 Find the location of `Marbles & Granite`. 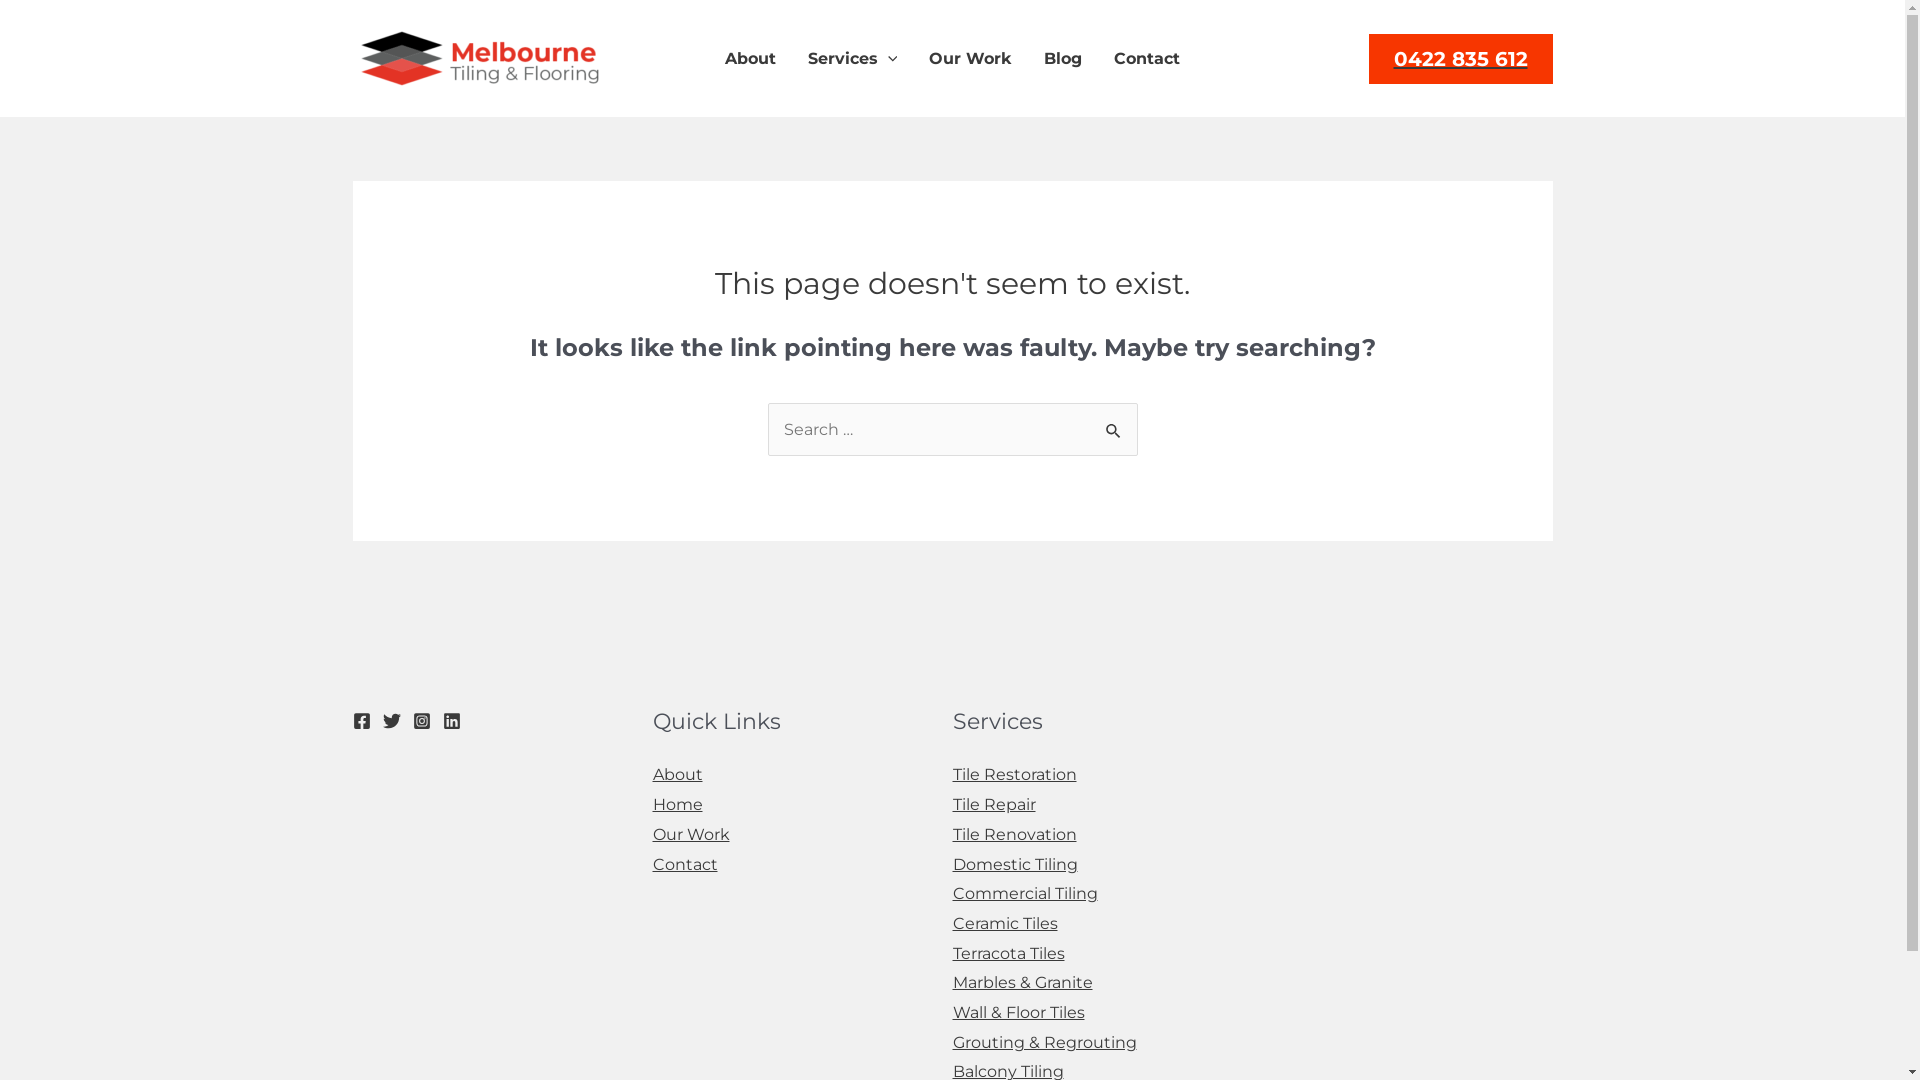

Marbles & Granite is located at coordinates (1022, 982).